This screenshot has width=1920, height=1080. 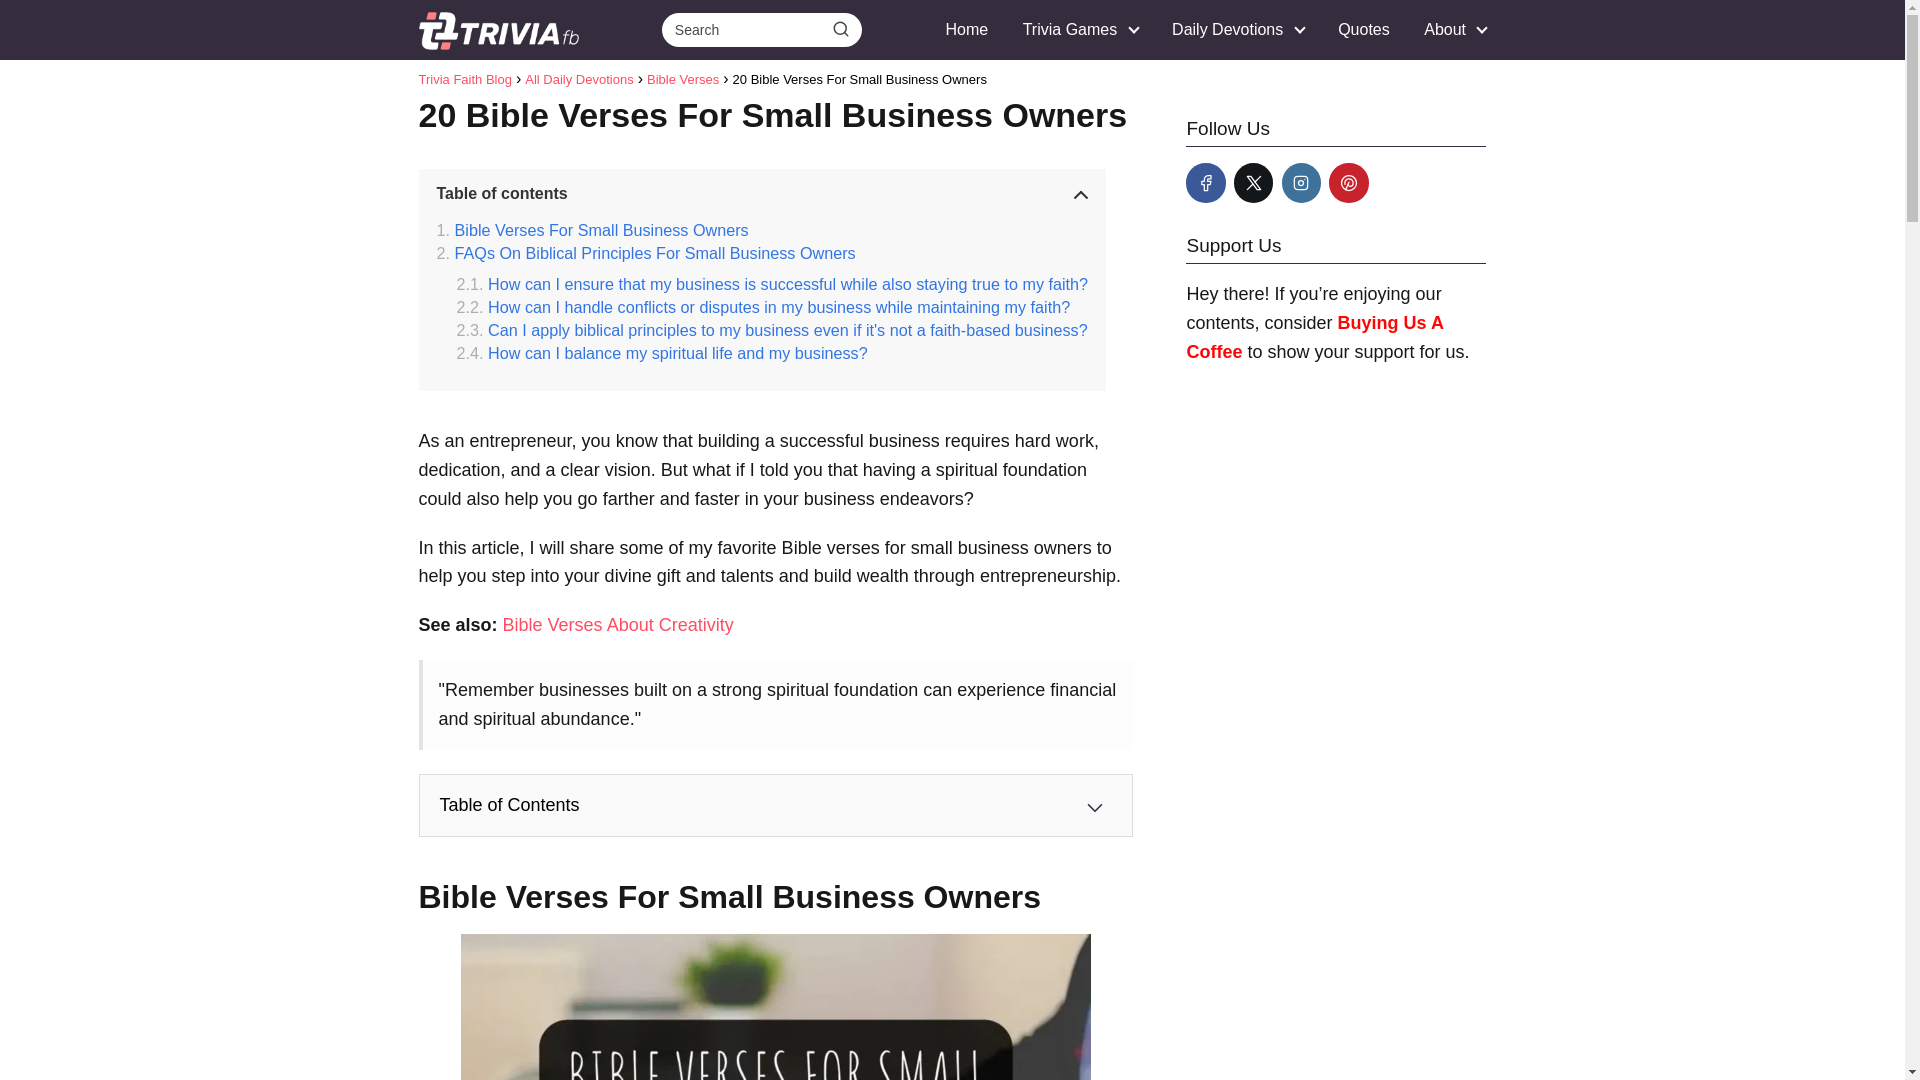 I want to click on Trivia Games, so click(x=1074, y=28).